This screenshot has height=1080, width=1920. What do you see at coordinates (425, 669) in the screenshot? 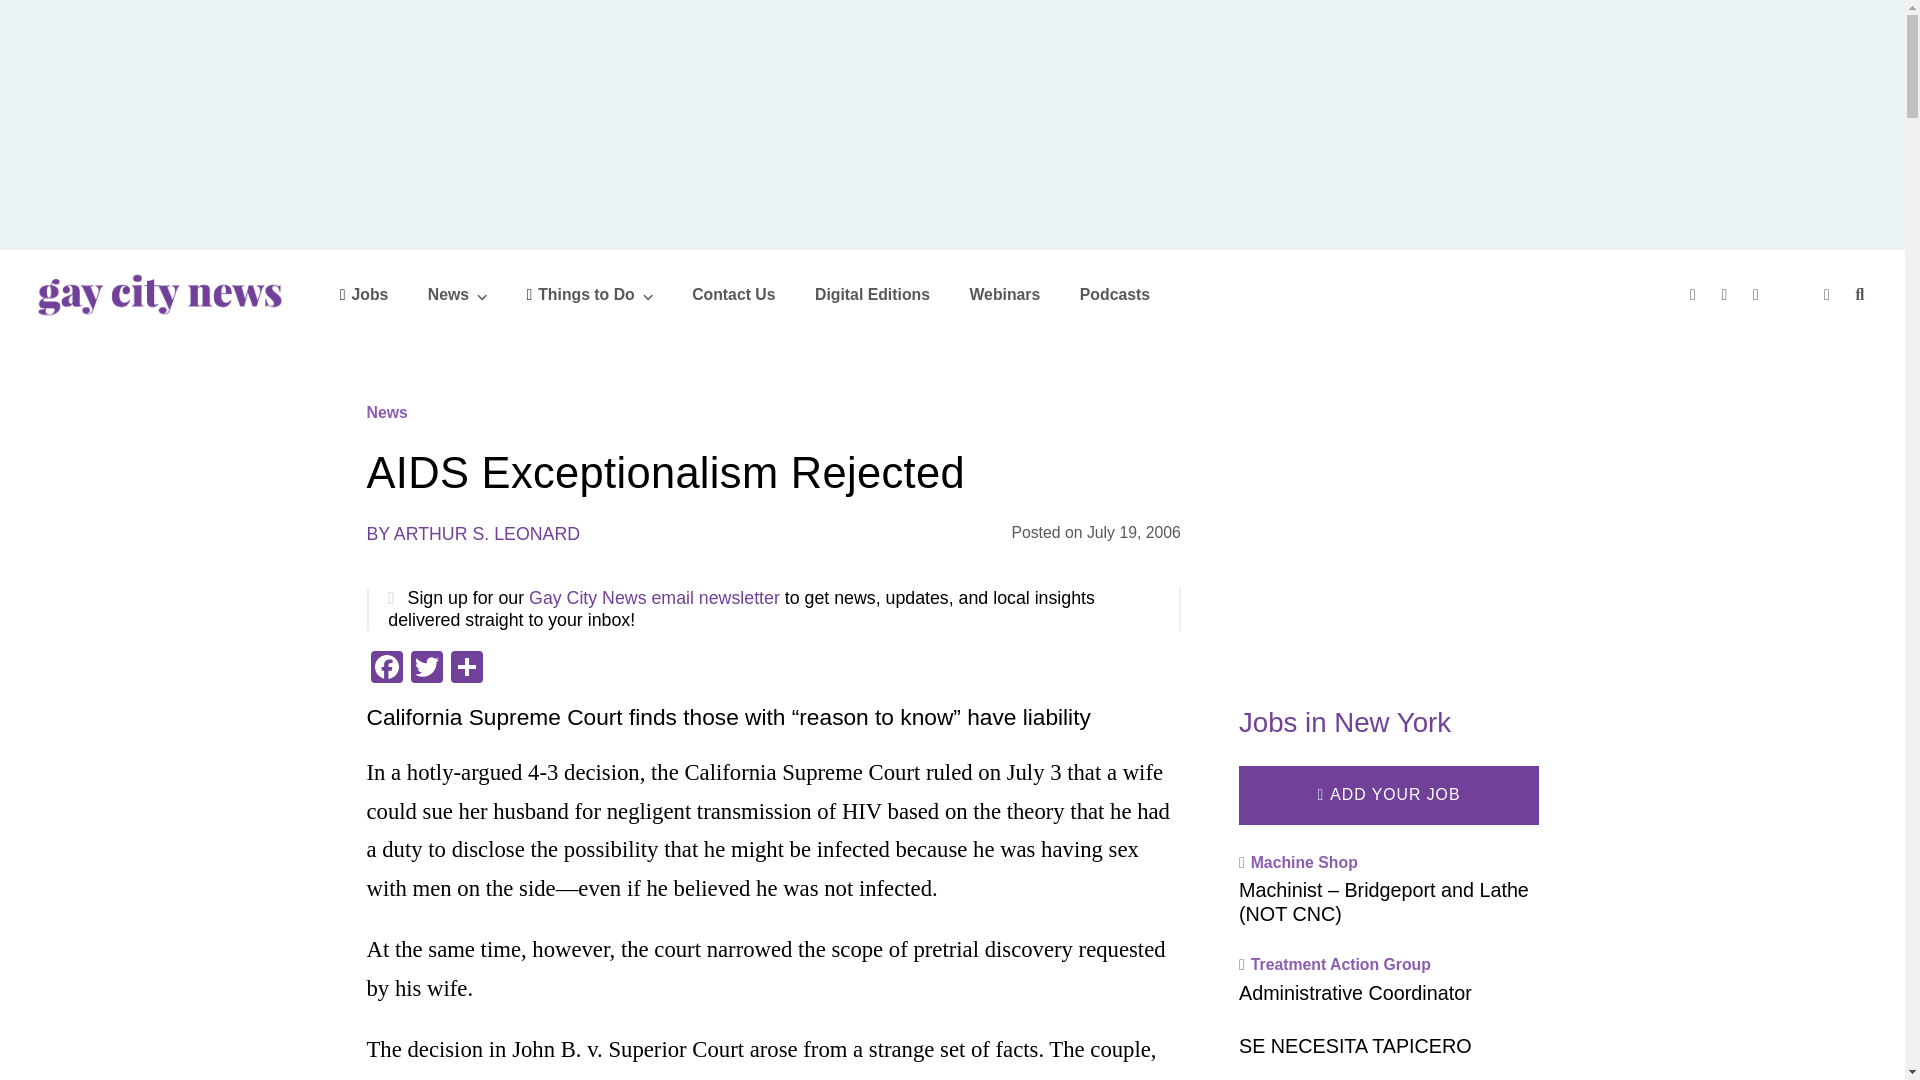
I see `Twitter` at bounding box center [425, 669].